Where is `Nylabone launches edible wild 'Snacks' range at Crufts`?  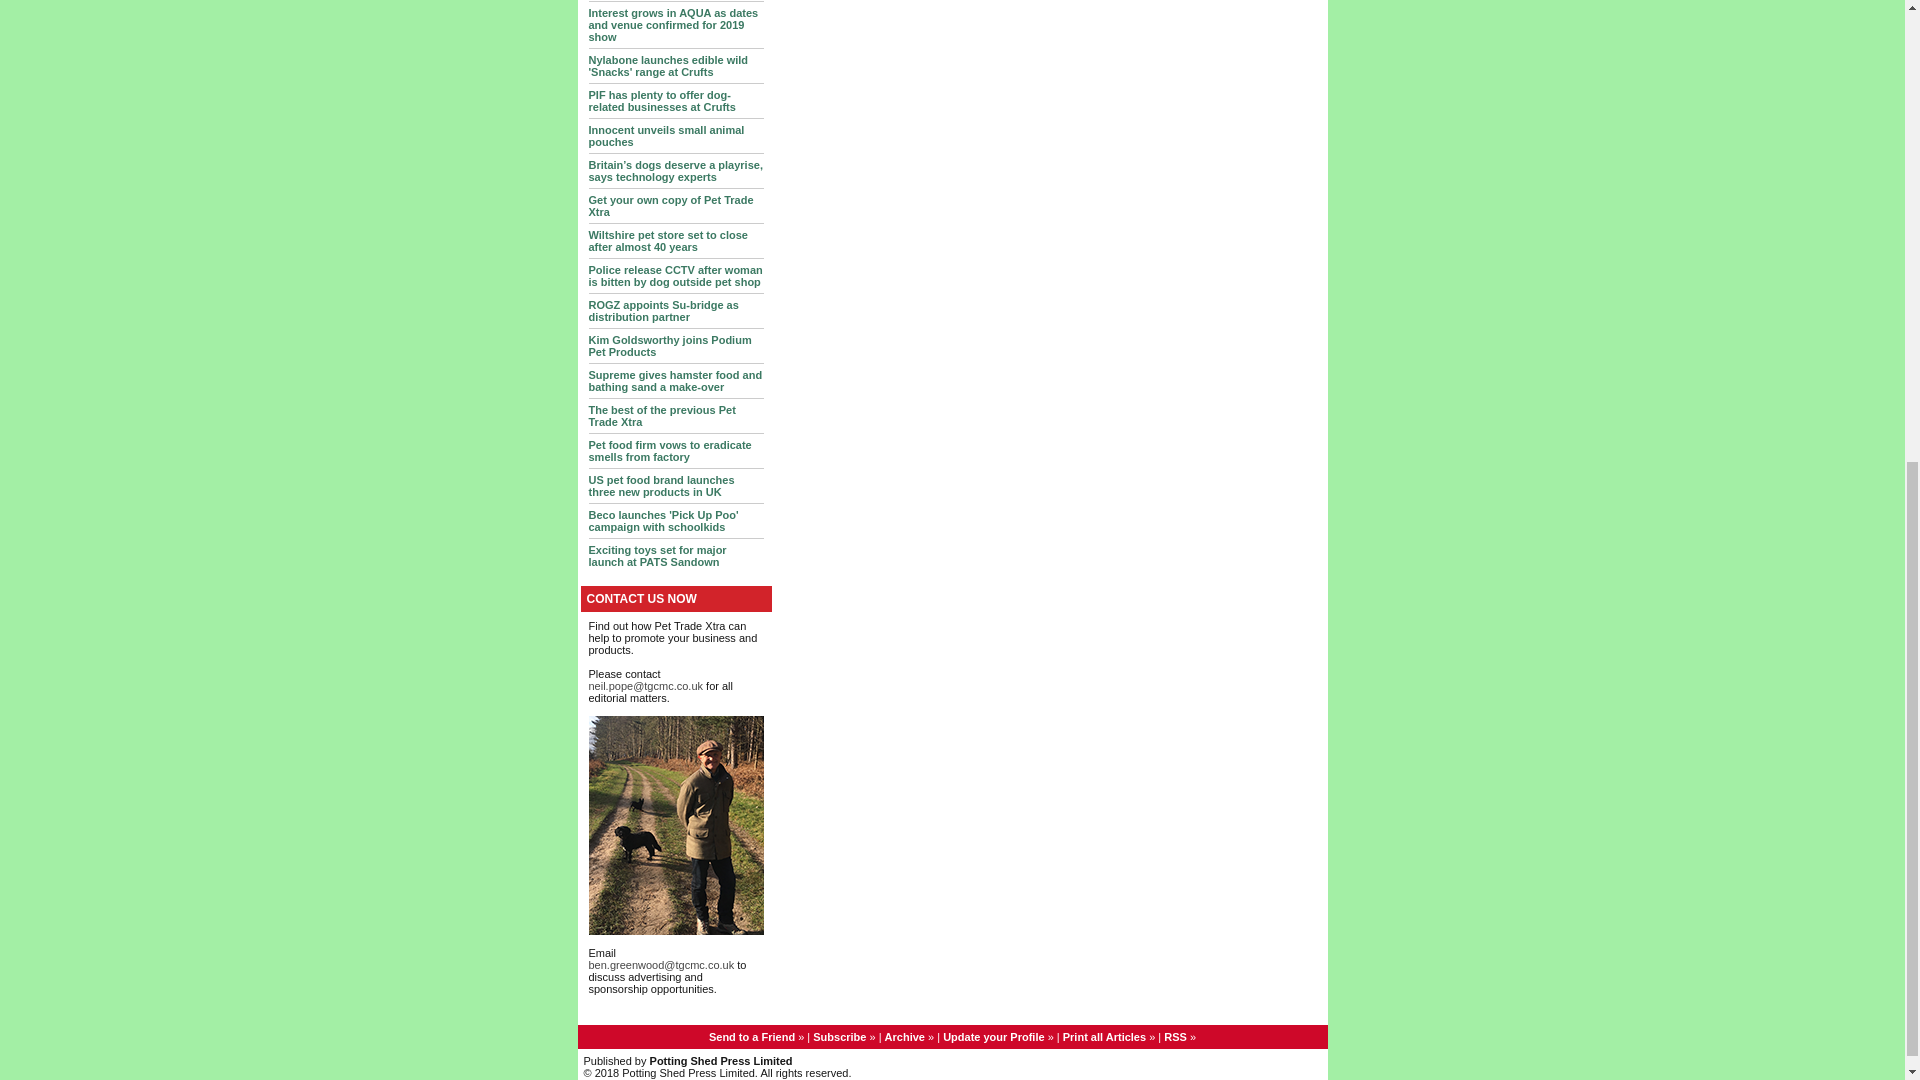 Nylabone launches edible wild 'Snacks' range at Crufts is located at coordinates (668, 66).